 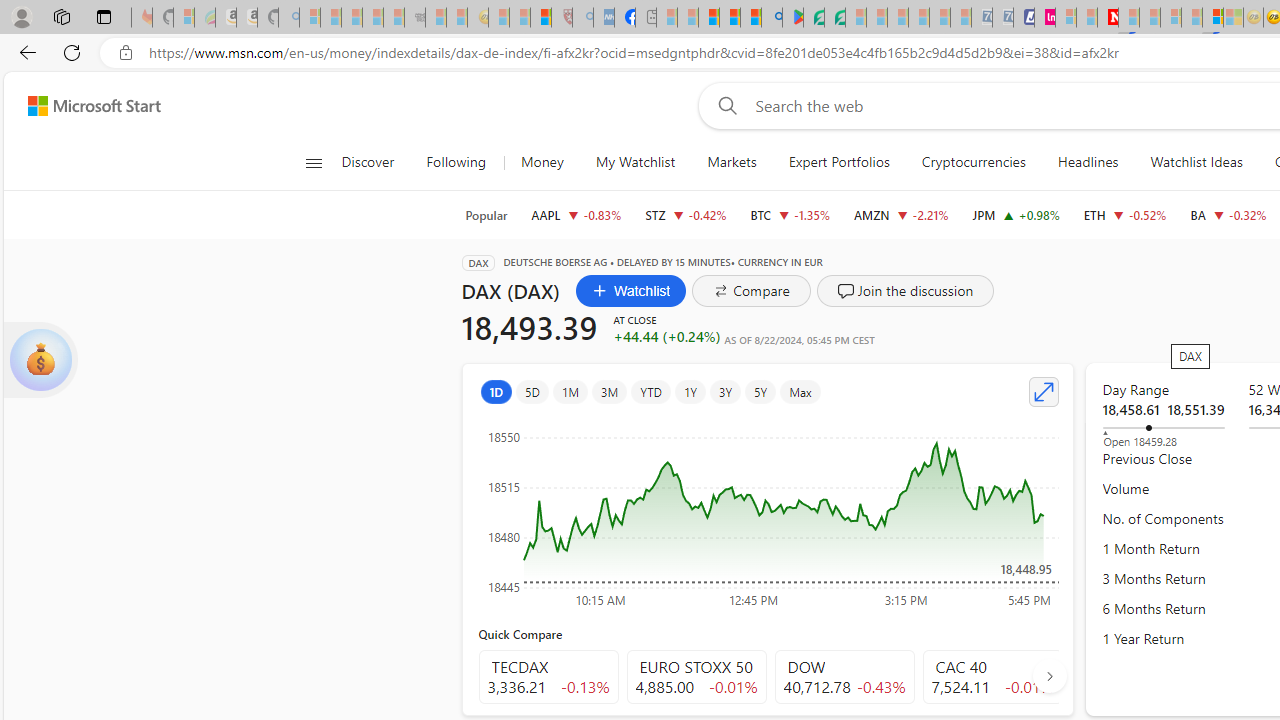 What do you see at coordinates (532, 392) in the screenshot?
I see `5D` at bounding box center [532, 392].